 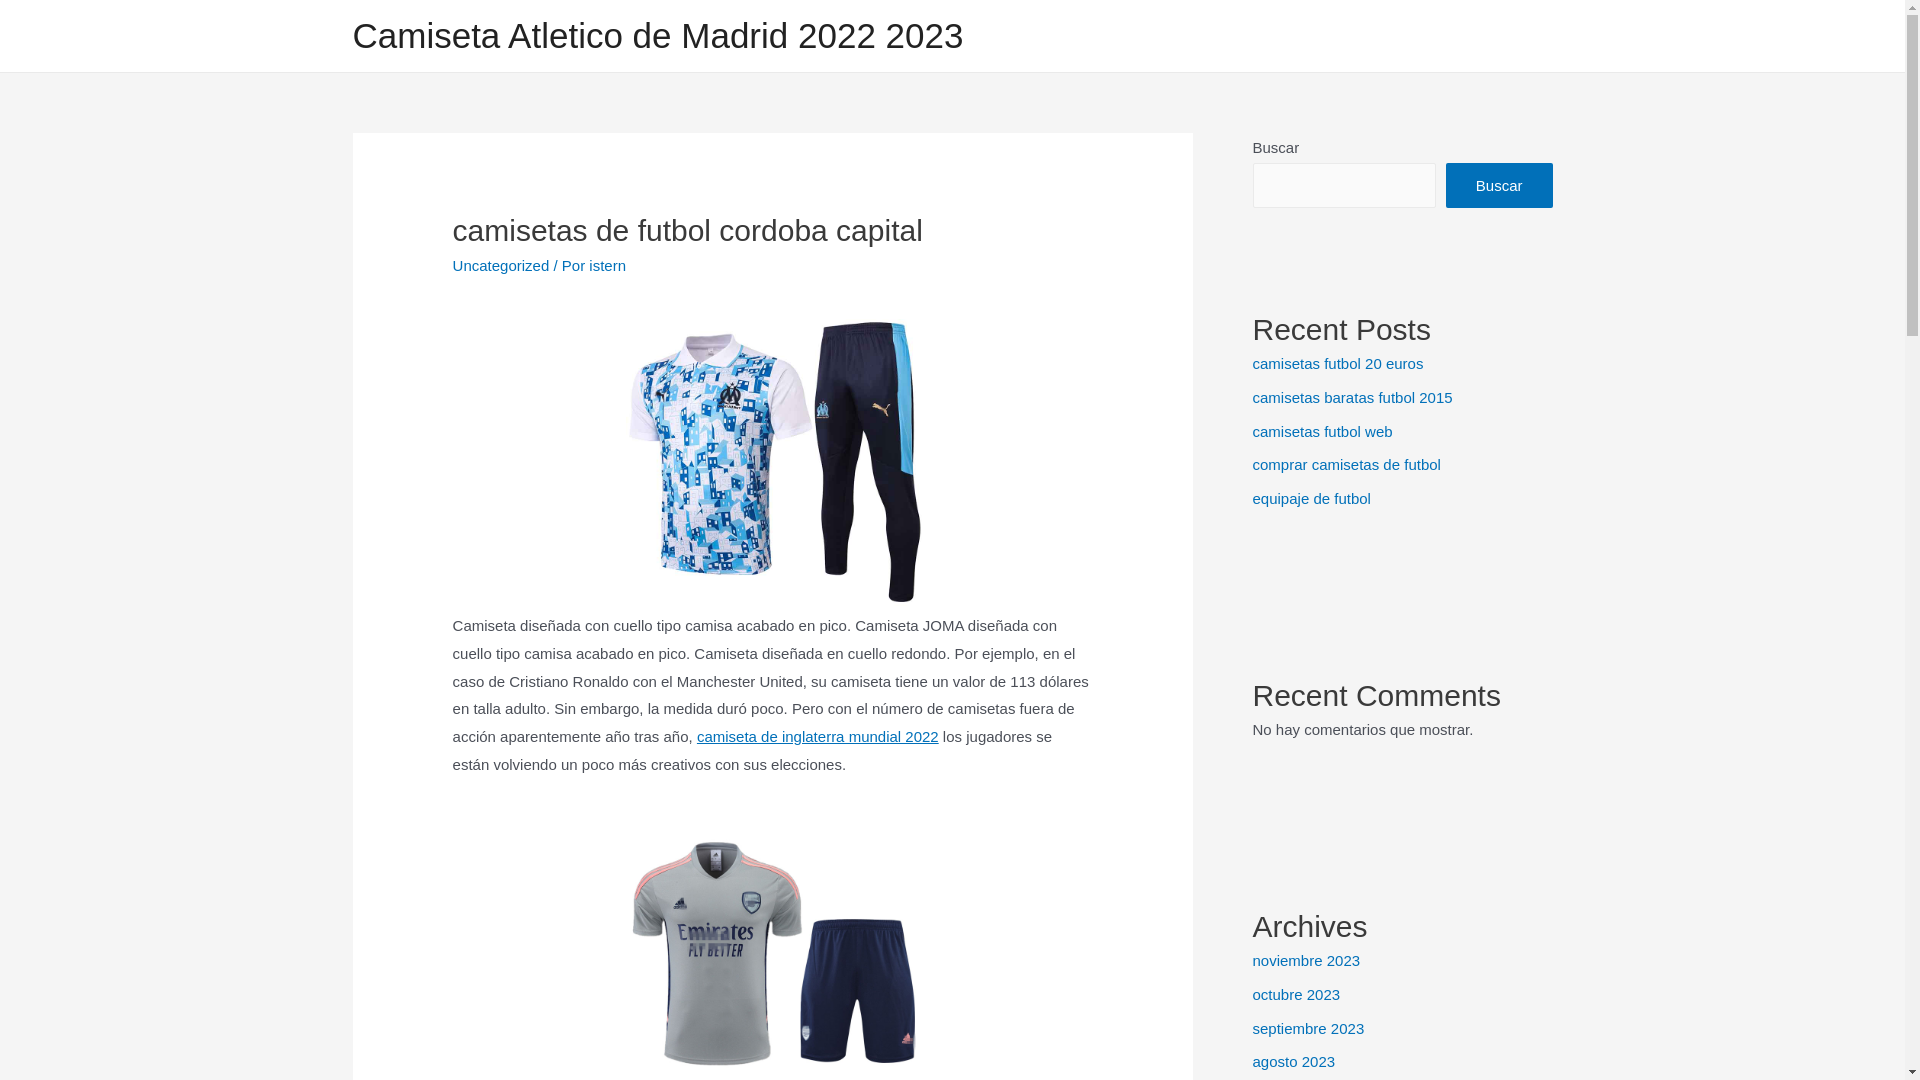 I want to click on noviembre 2023, so click(x=1306, y=960).